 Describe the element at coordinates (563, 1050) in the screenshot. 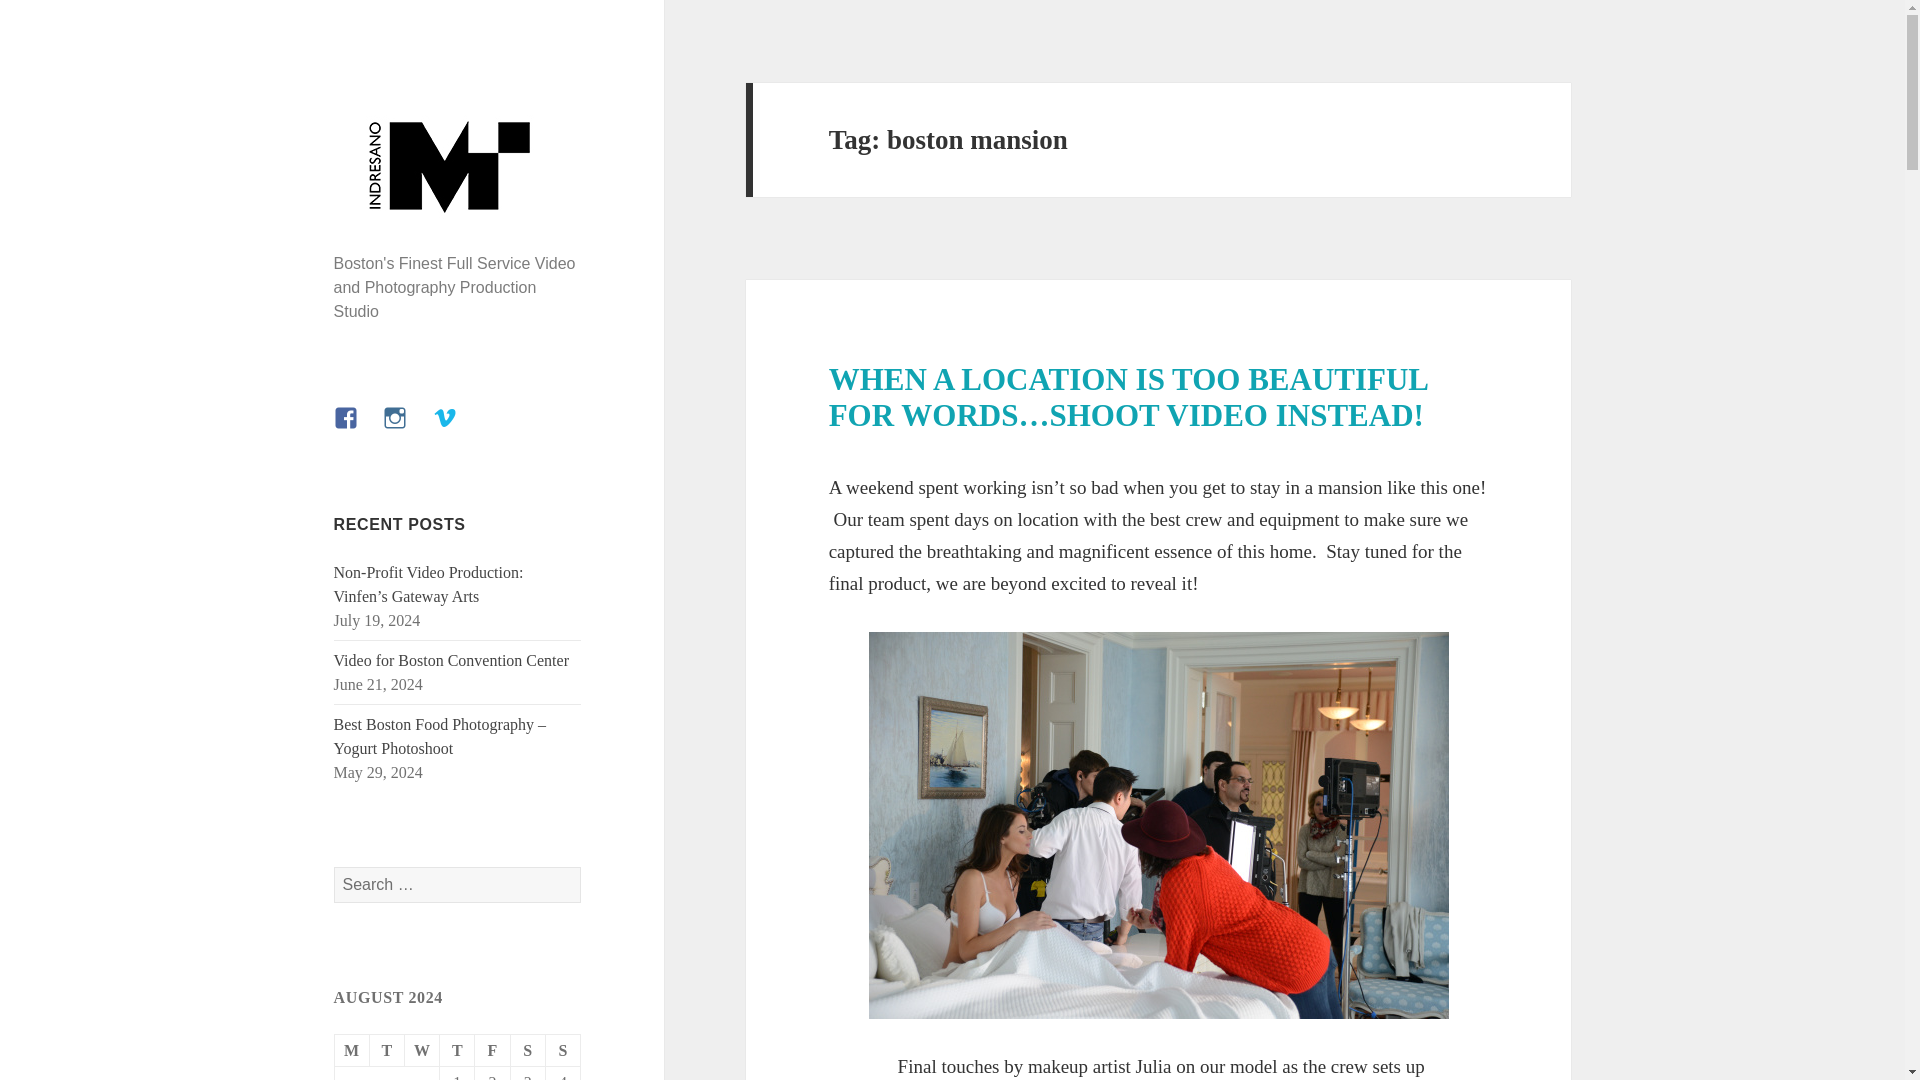

I see `Sunday` at that location.